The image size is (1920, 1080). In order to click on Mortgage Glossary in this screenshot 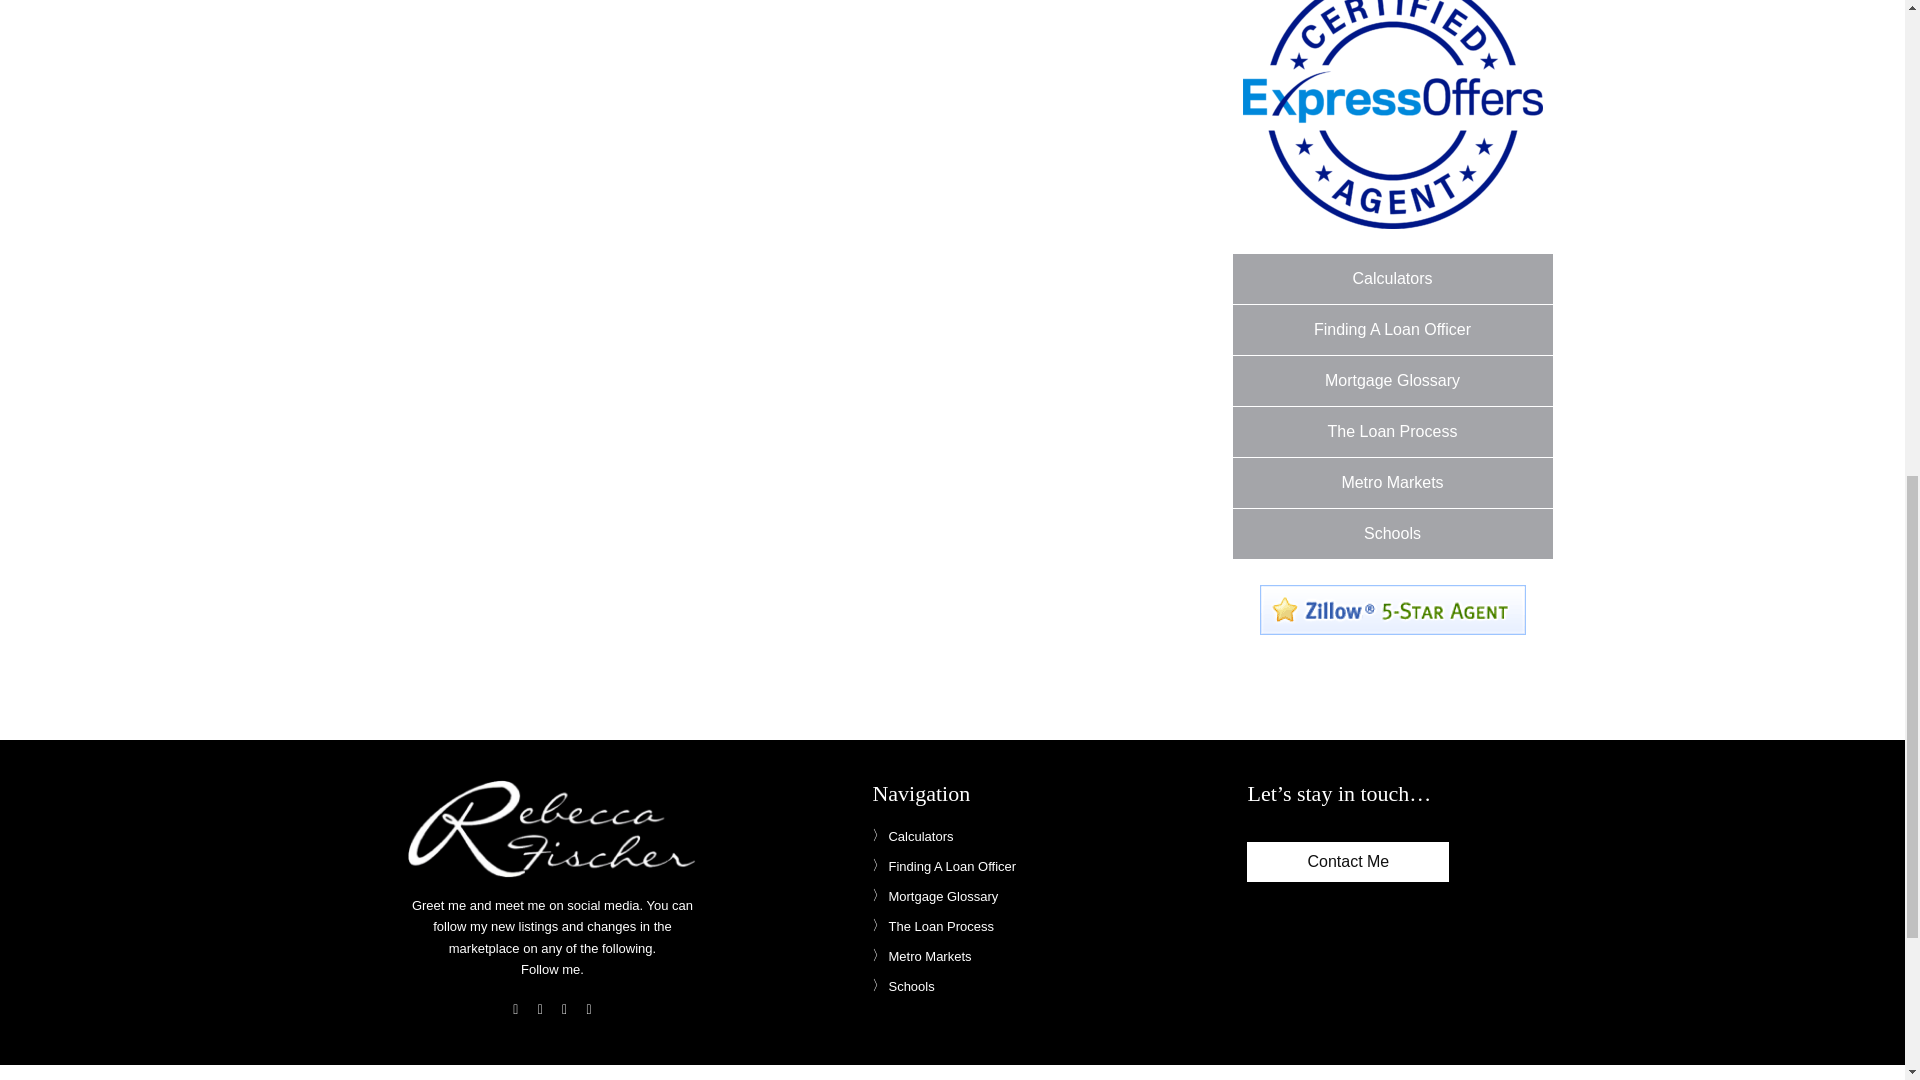, I will do `click(934, 896)`.